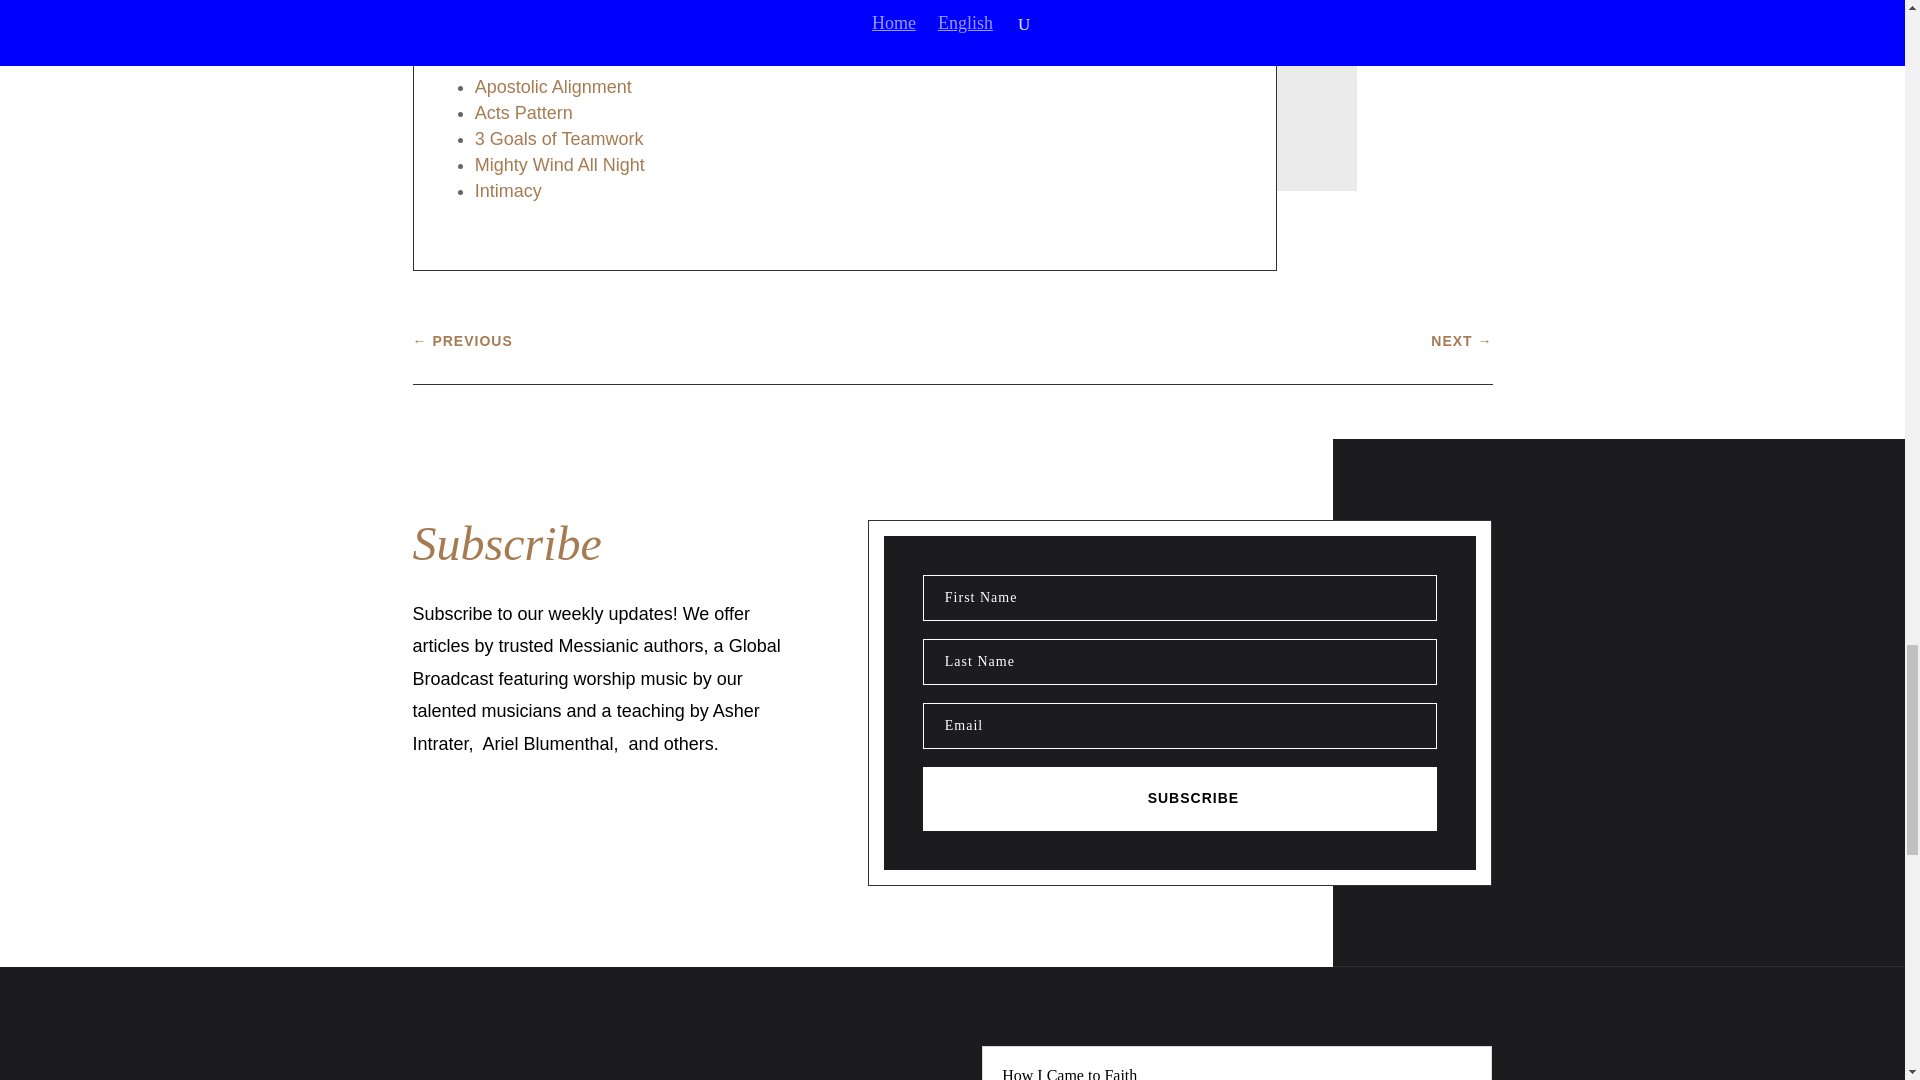 This screenshot has width=1920, height=1080. What do you see at coordinates (1180, 798) in the screenshot?
I see `SUBSCRIBE` at bounding box center [1180, 798].